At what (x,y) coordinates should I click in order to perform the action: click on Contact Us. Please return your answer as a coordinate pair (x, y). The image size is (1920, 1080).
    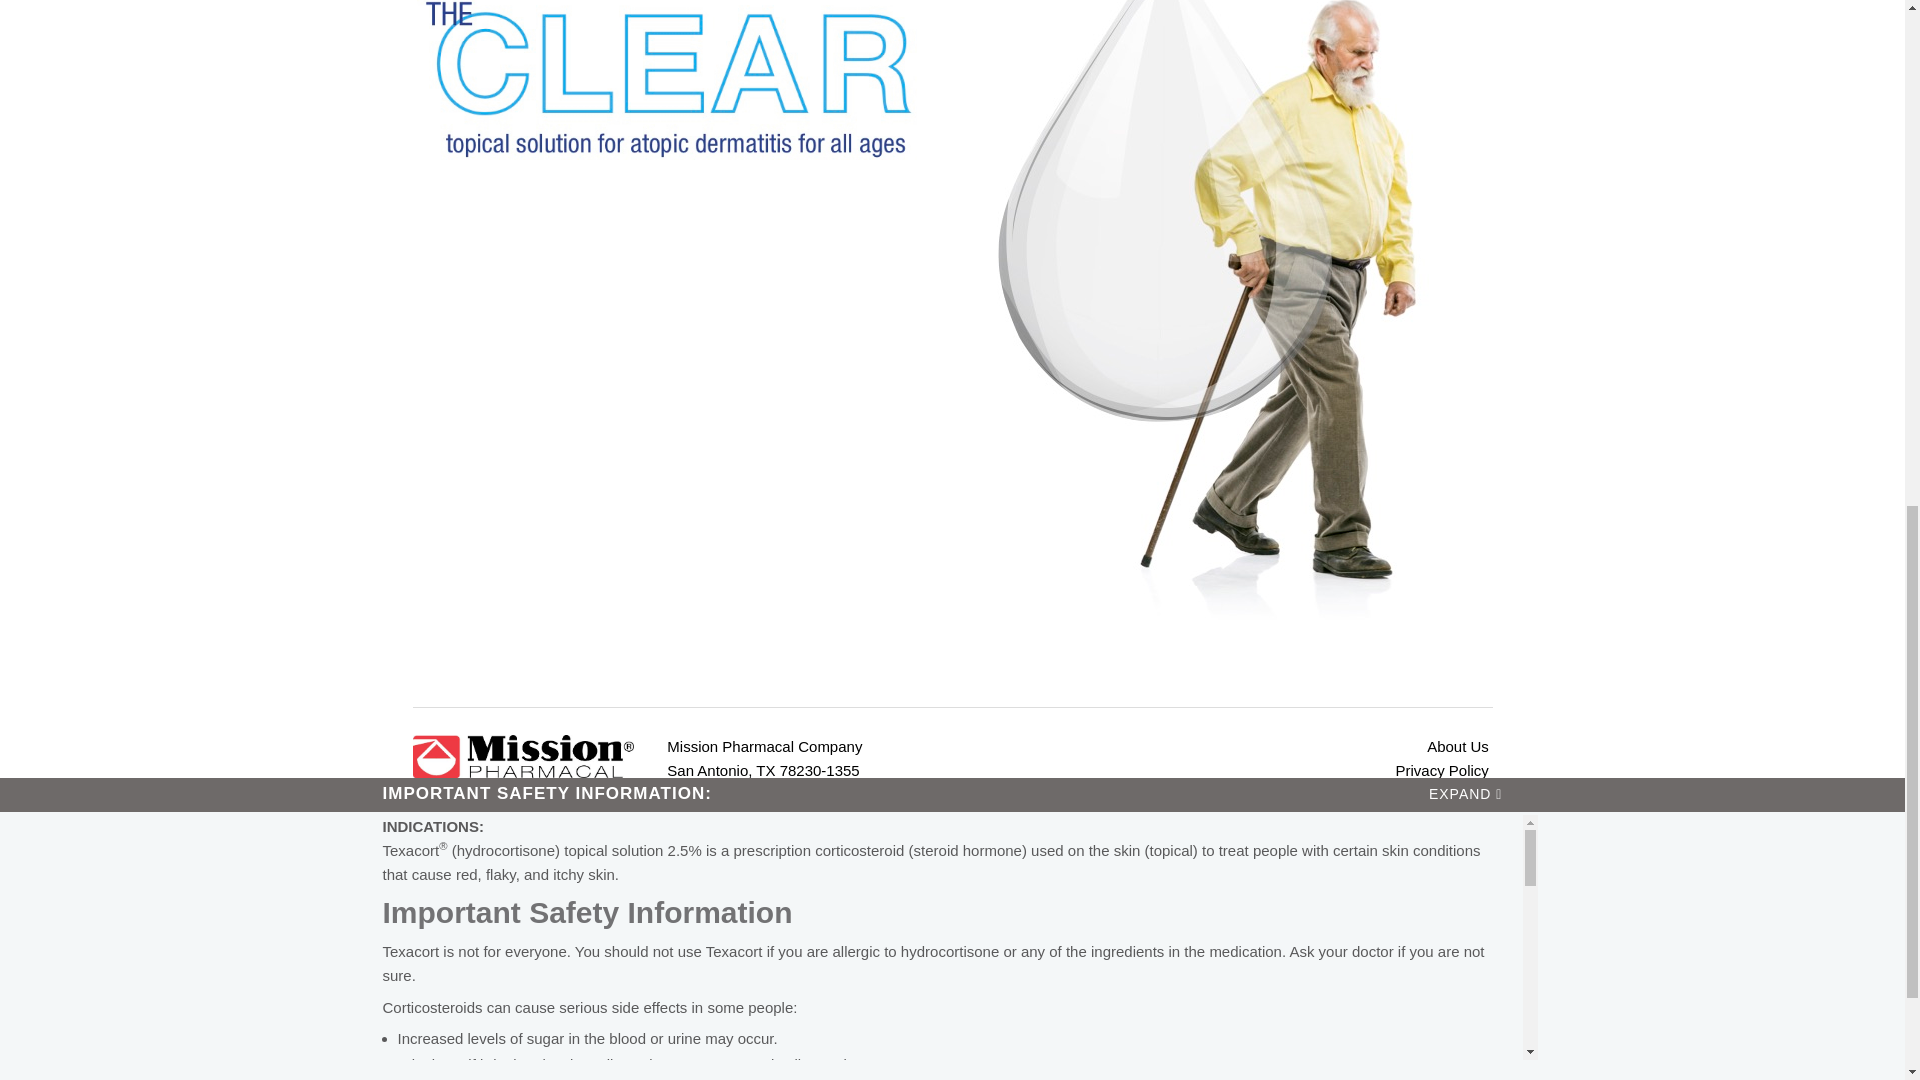
    Looking at the image, I should click on (1274, 842).